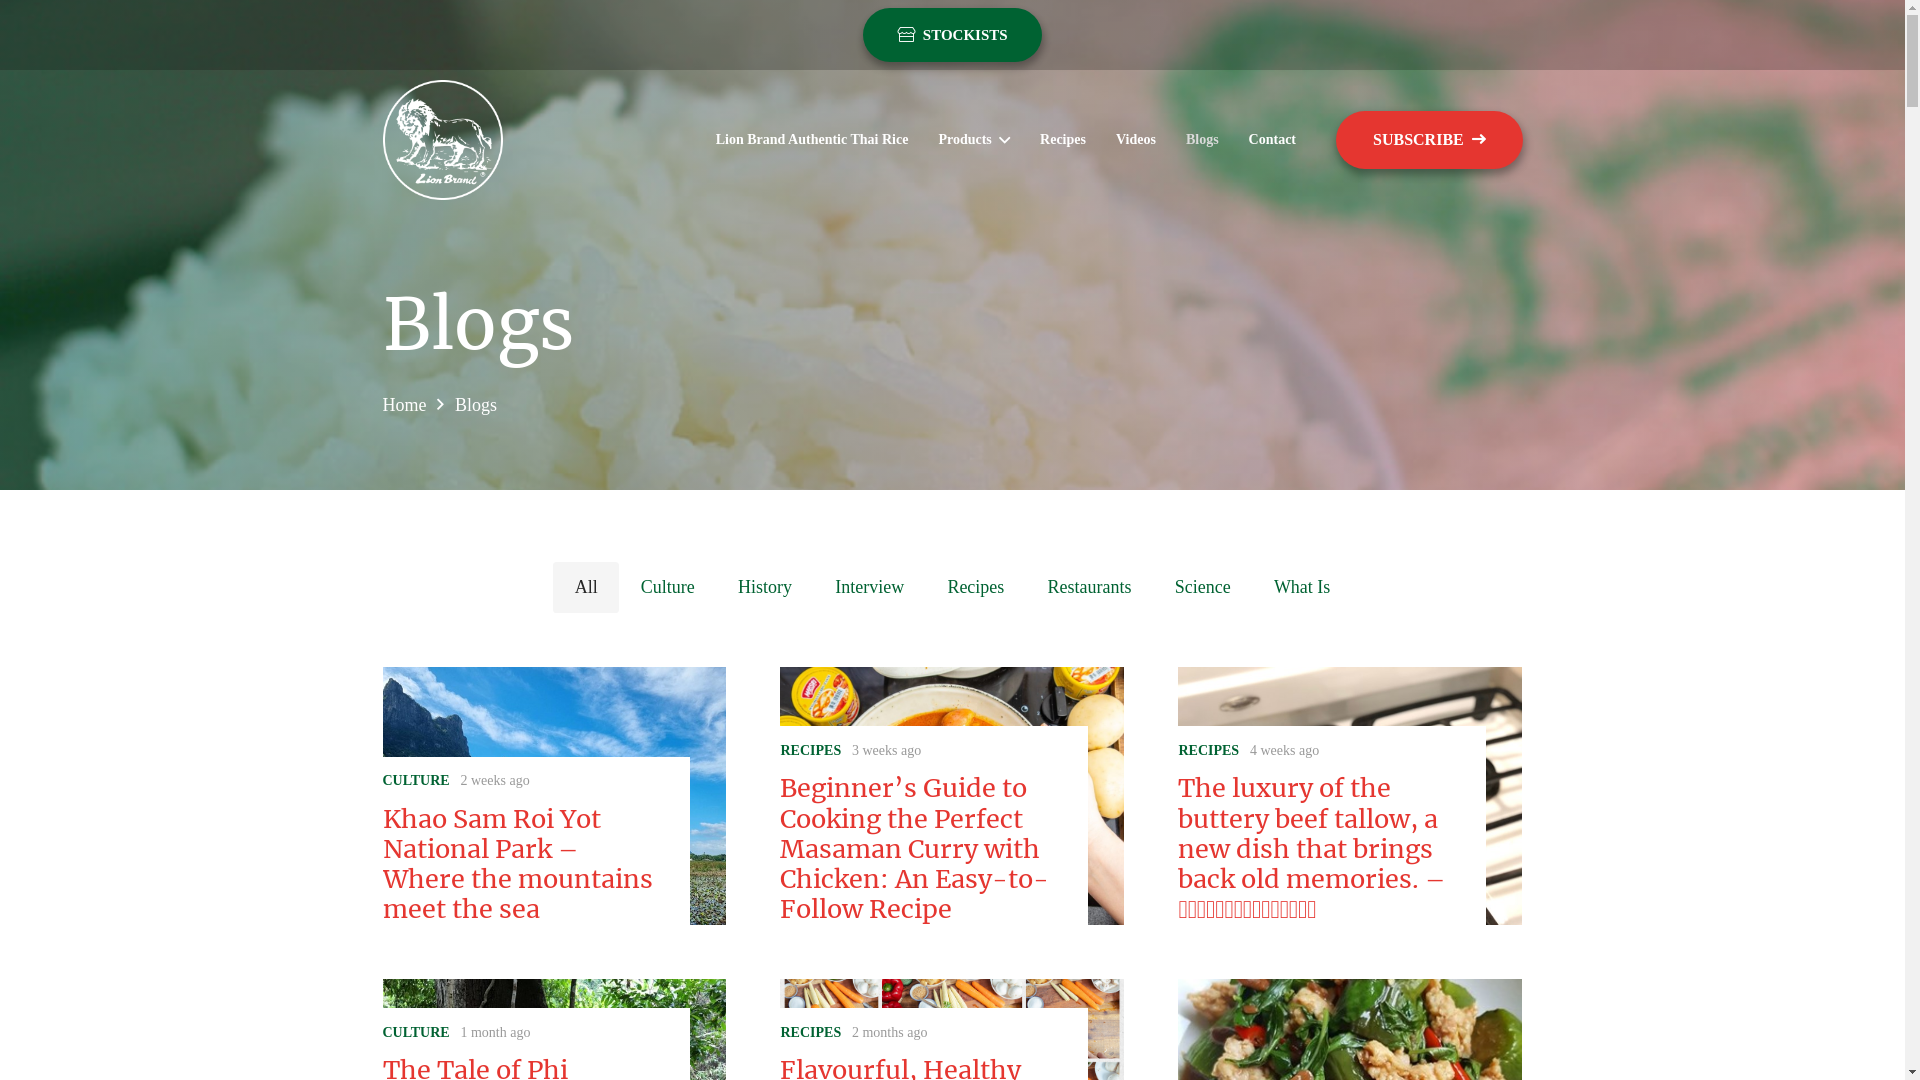 The image size is (1920, 1080). I want to click on History, so click(764, 587).